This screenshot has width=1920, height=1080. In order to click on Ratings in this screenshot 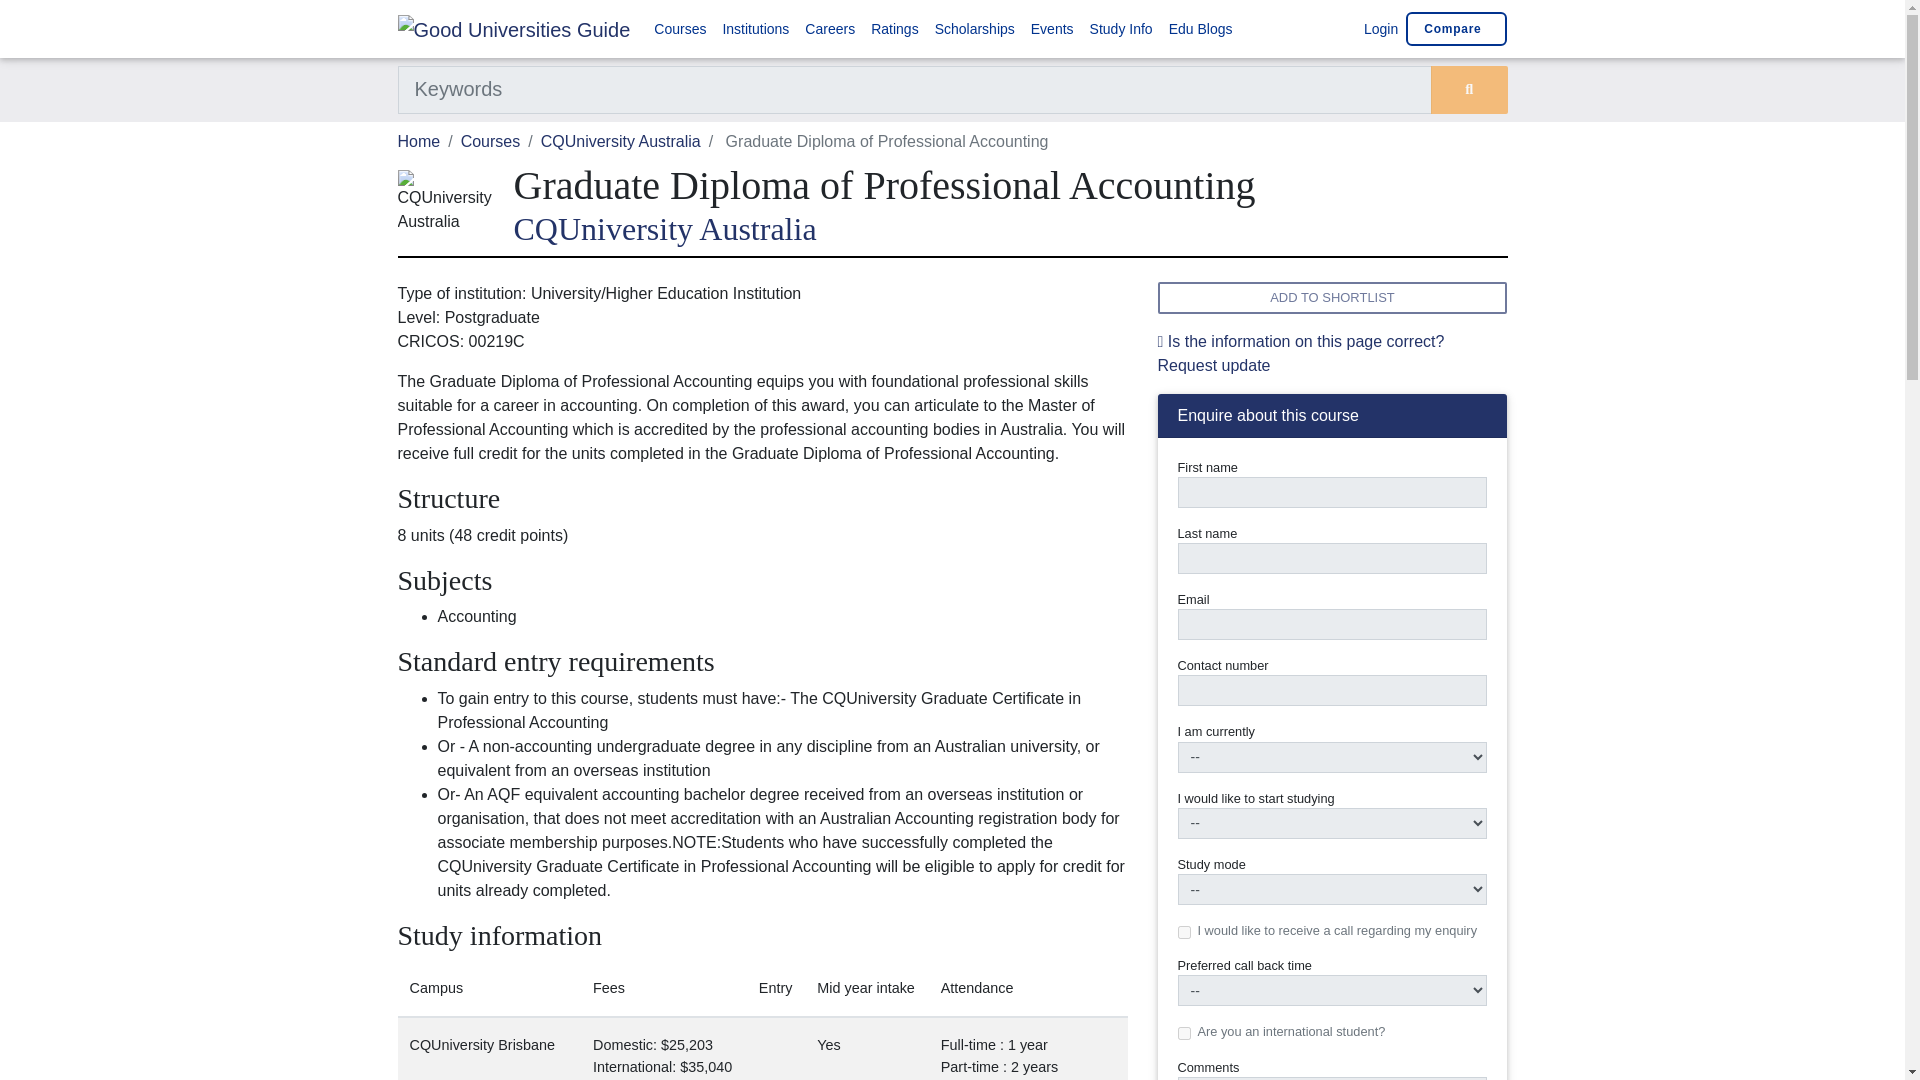, I will do `click(894, 28)`.